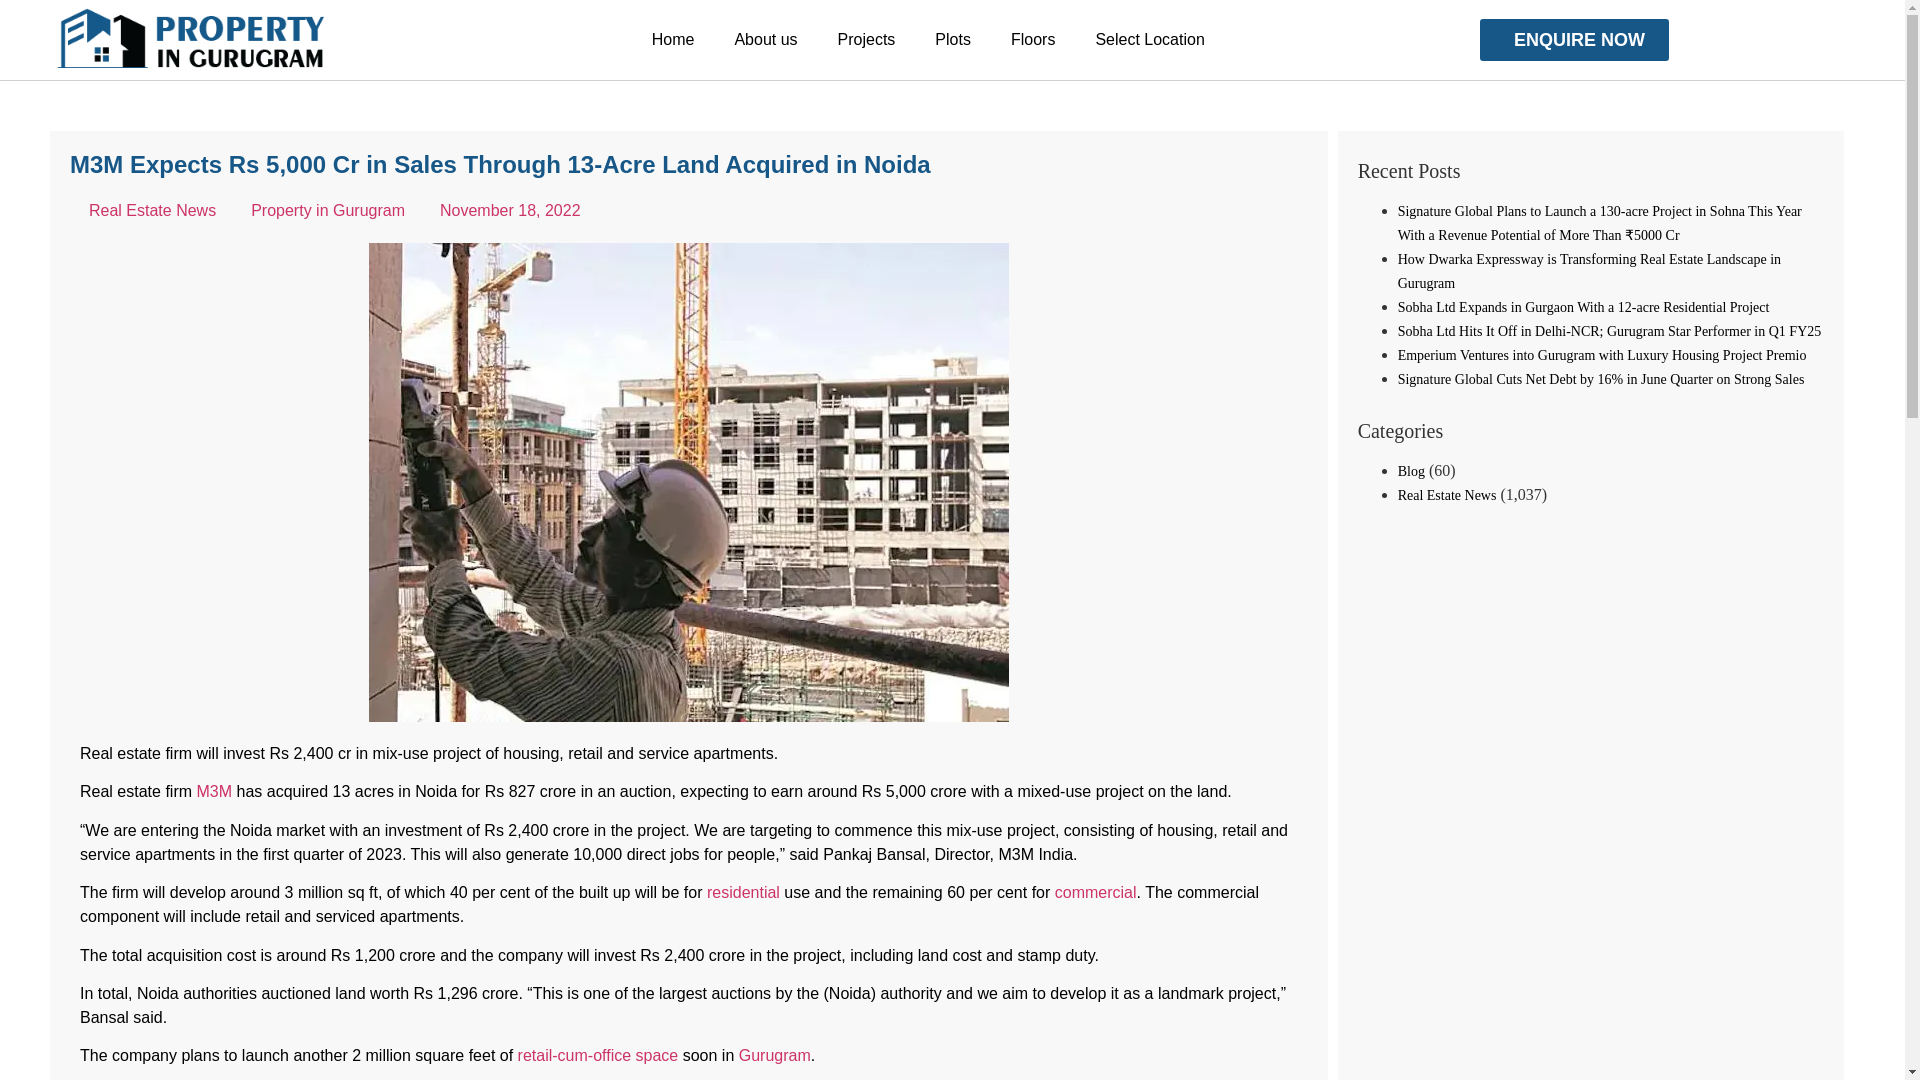  Describe the element at coordinates (766, 40) in the screenshot. I see `About us` at that location.